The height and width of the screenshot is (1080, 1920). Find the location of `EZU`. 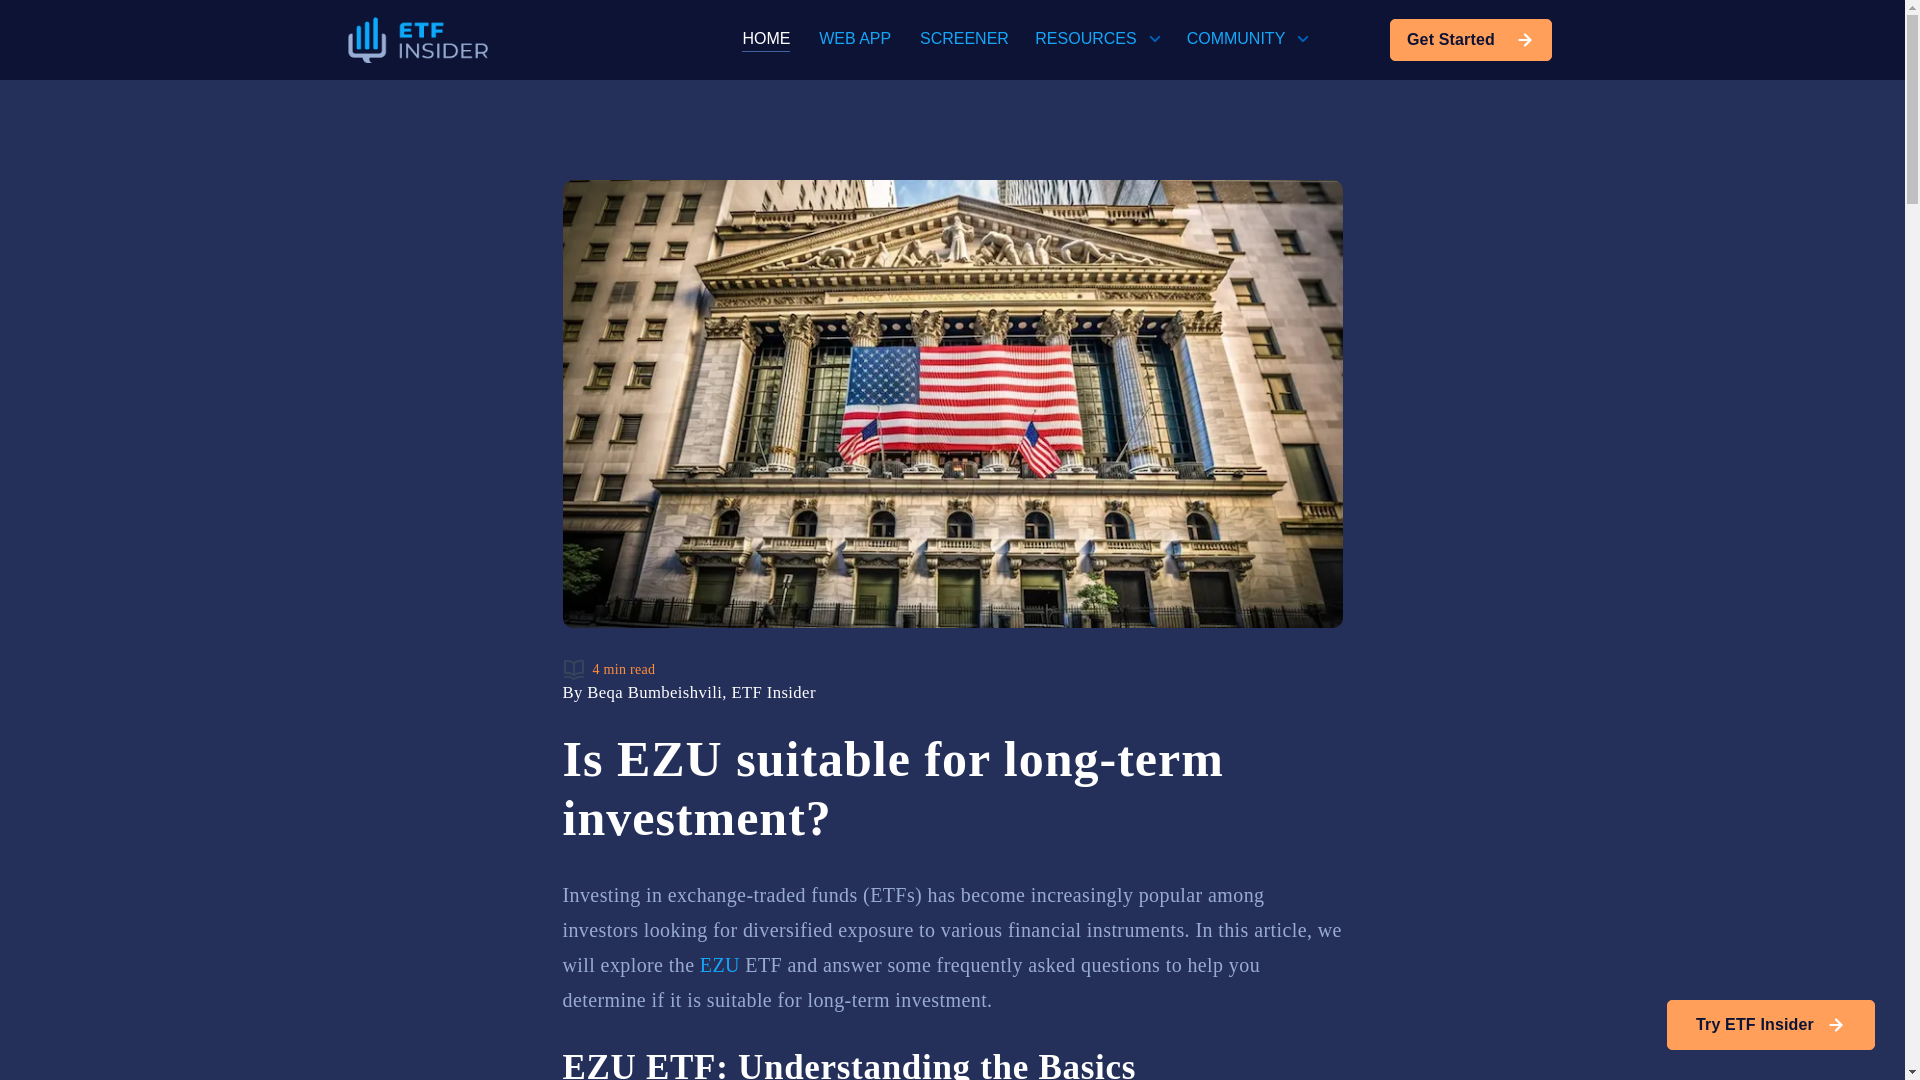

EZU is located at coordinates (720, 964).